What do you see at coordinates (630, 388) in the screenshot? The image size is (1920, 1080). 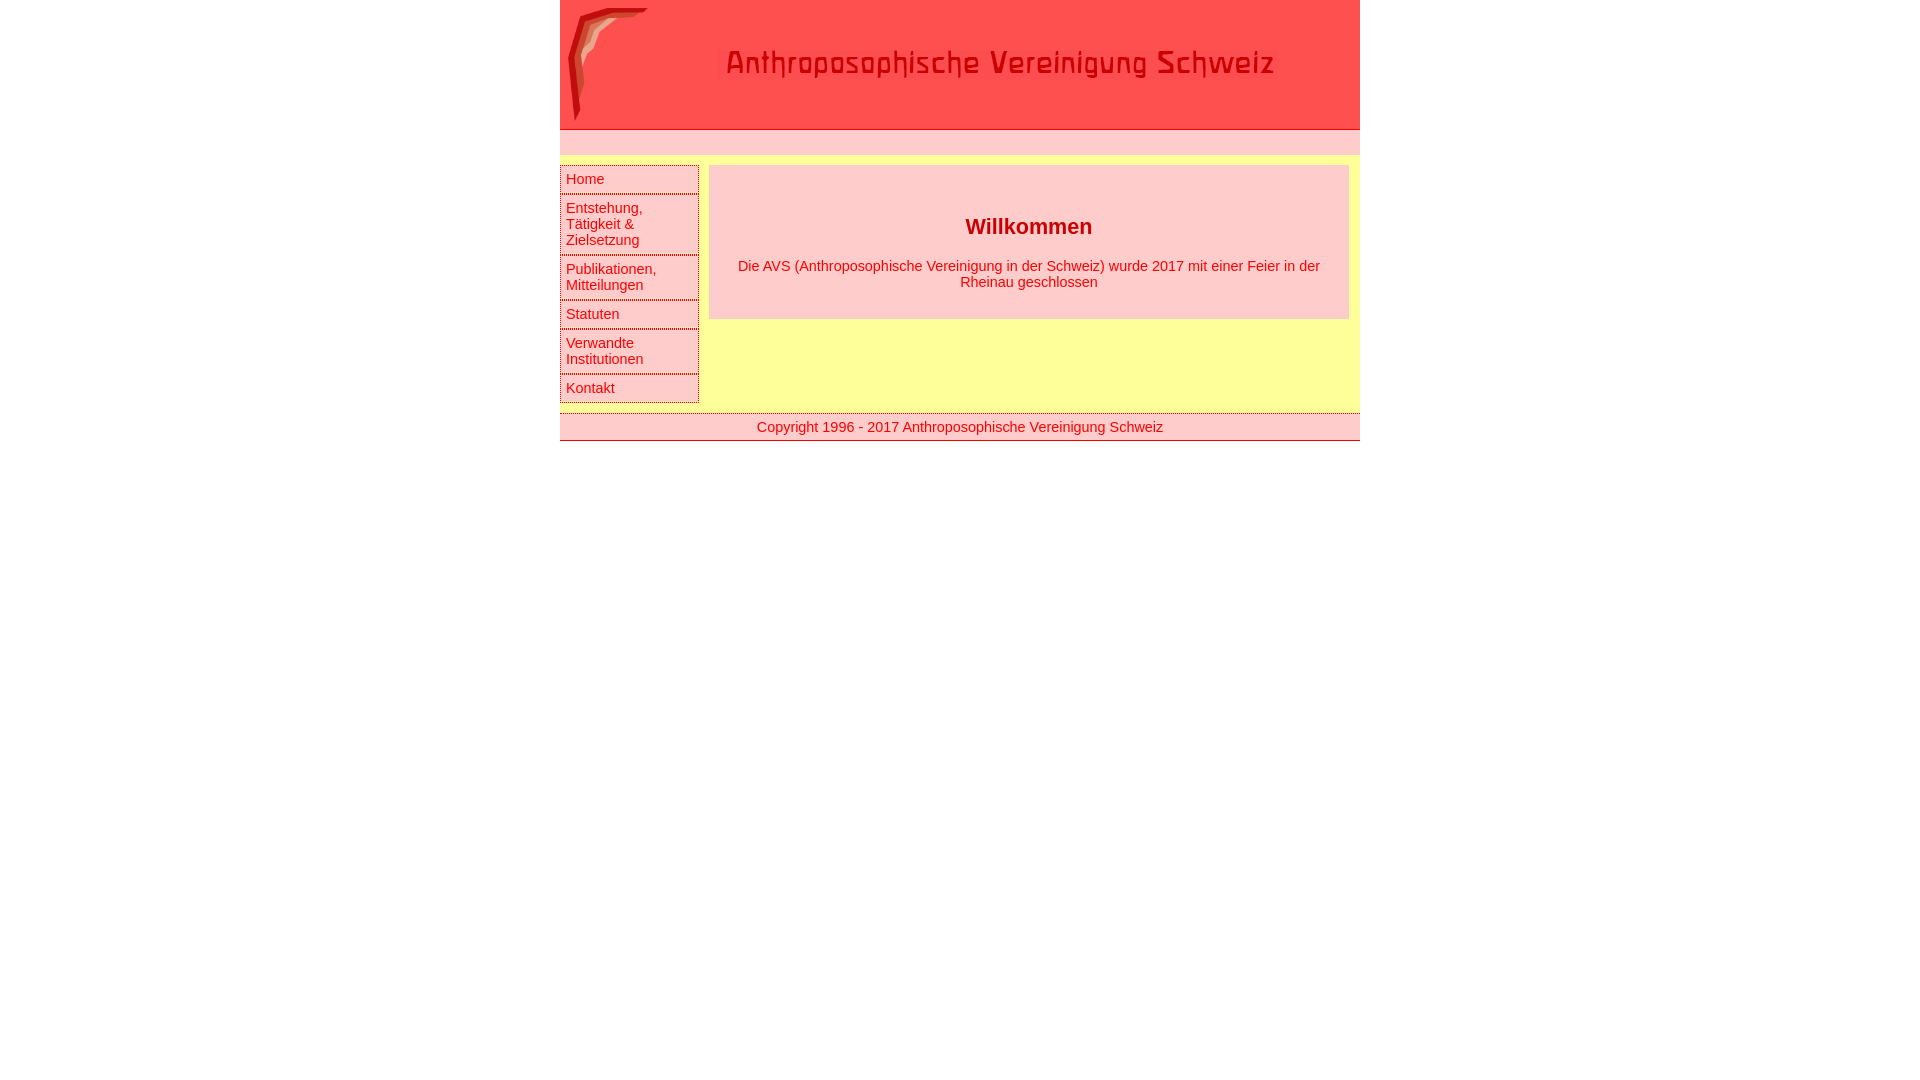 I see `Kontakt` at bounding box center [630, 388].